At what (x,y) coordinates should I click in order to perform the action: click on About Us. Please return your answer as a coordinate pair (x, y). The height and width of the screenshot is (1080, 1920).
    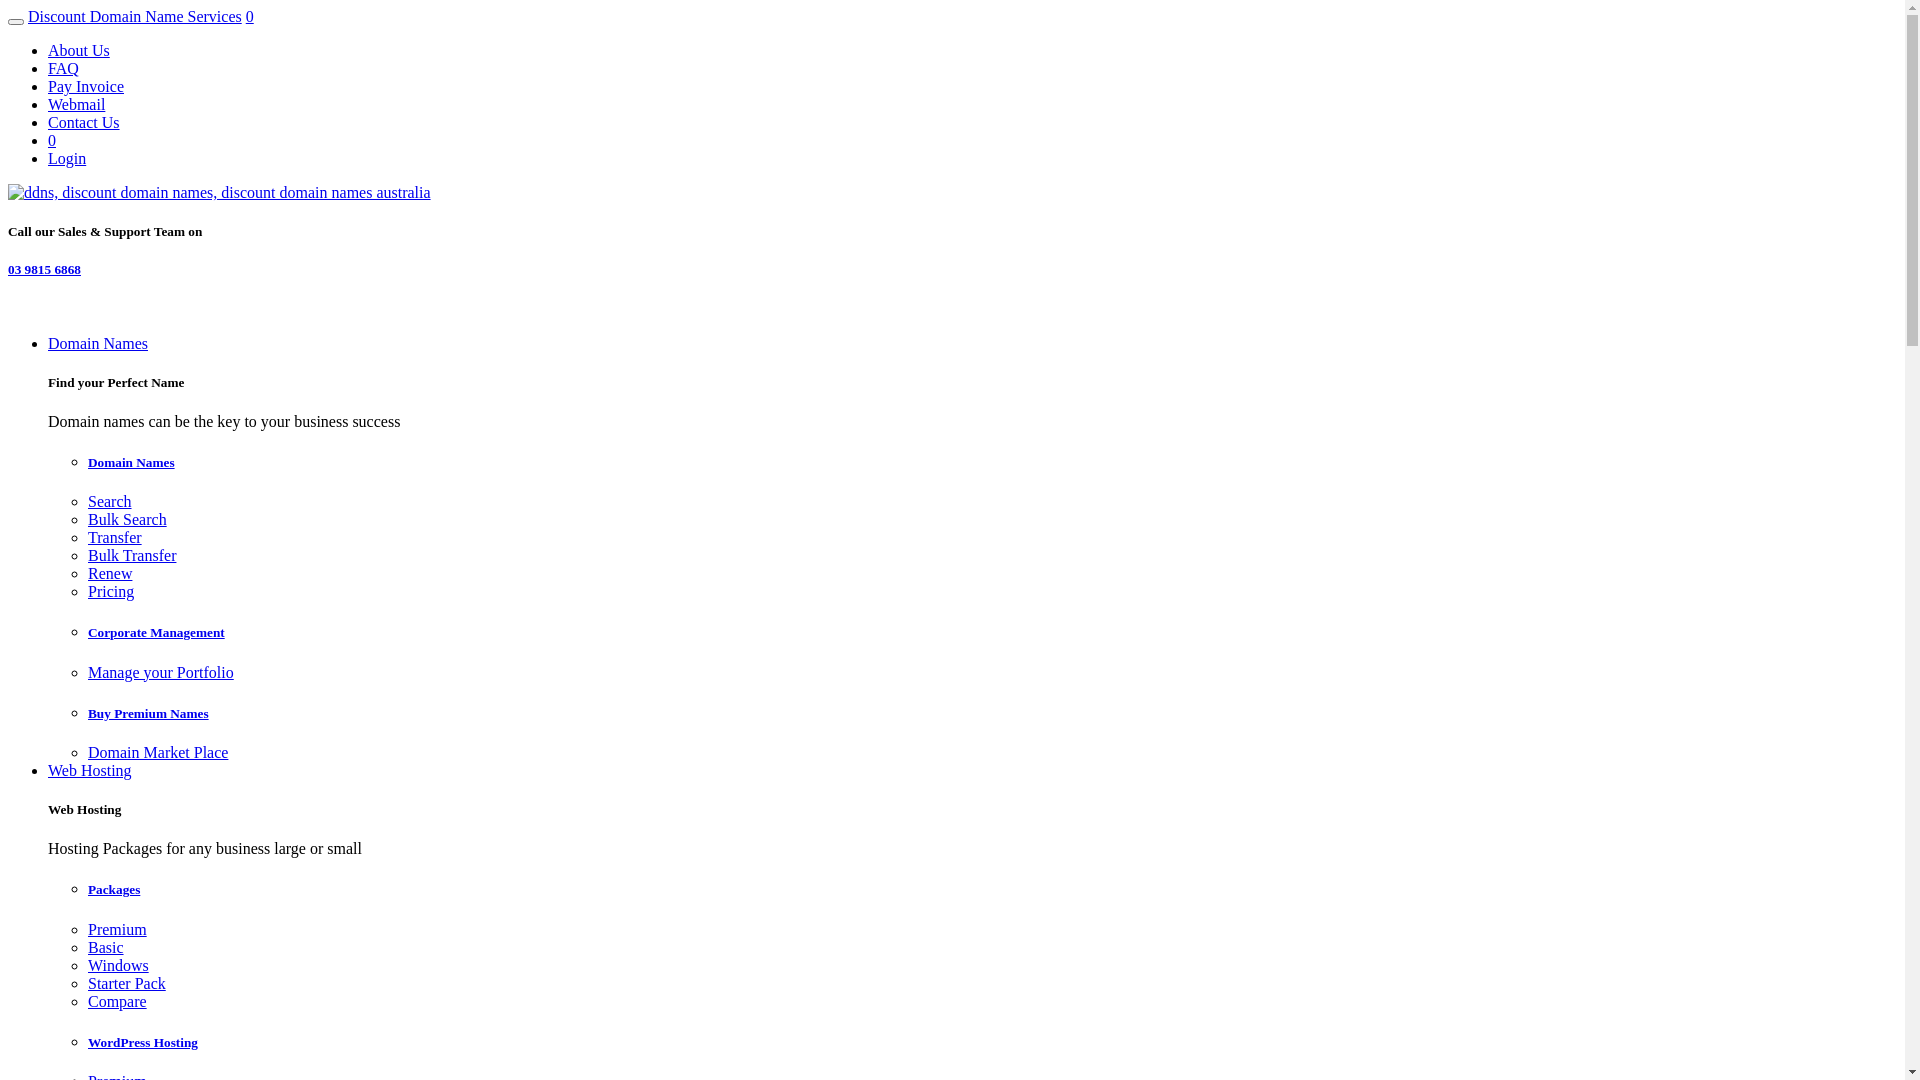
    Looking at the image, I should click on (79, 50).